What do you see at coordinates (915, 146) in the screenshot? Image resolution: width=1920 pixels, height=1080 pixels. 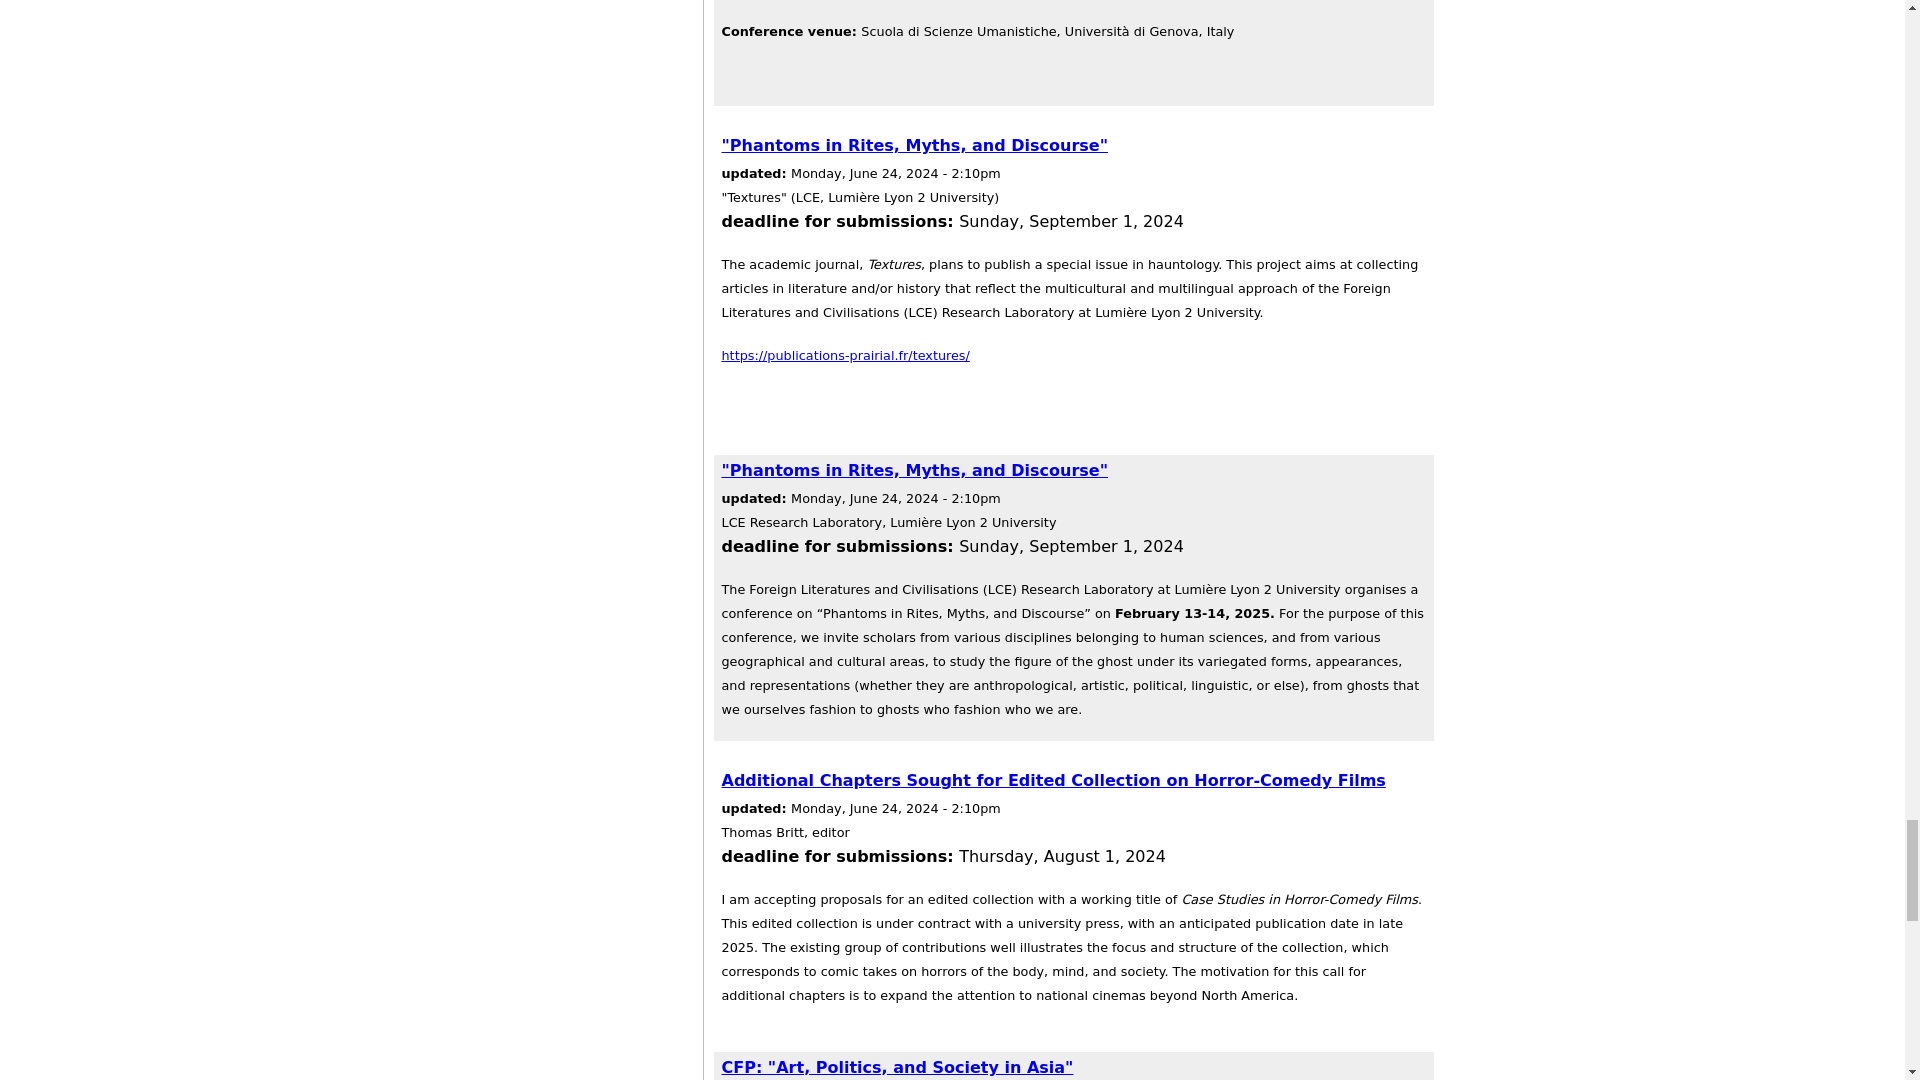 I see `"Phantoms in Rites, Myths, and Discourse"` at bounding box center [915, 146].